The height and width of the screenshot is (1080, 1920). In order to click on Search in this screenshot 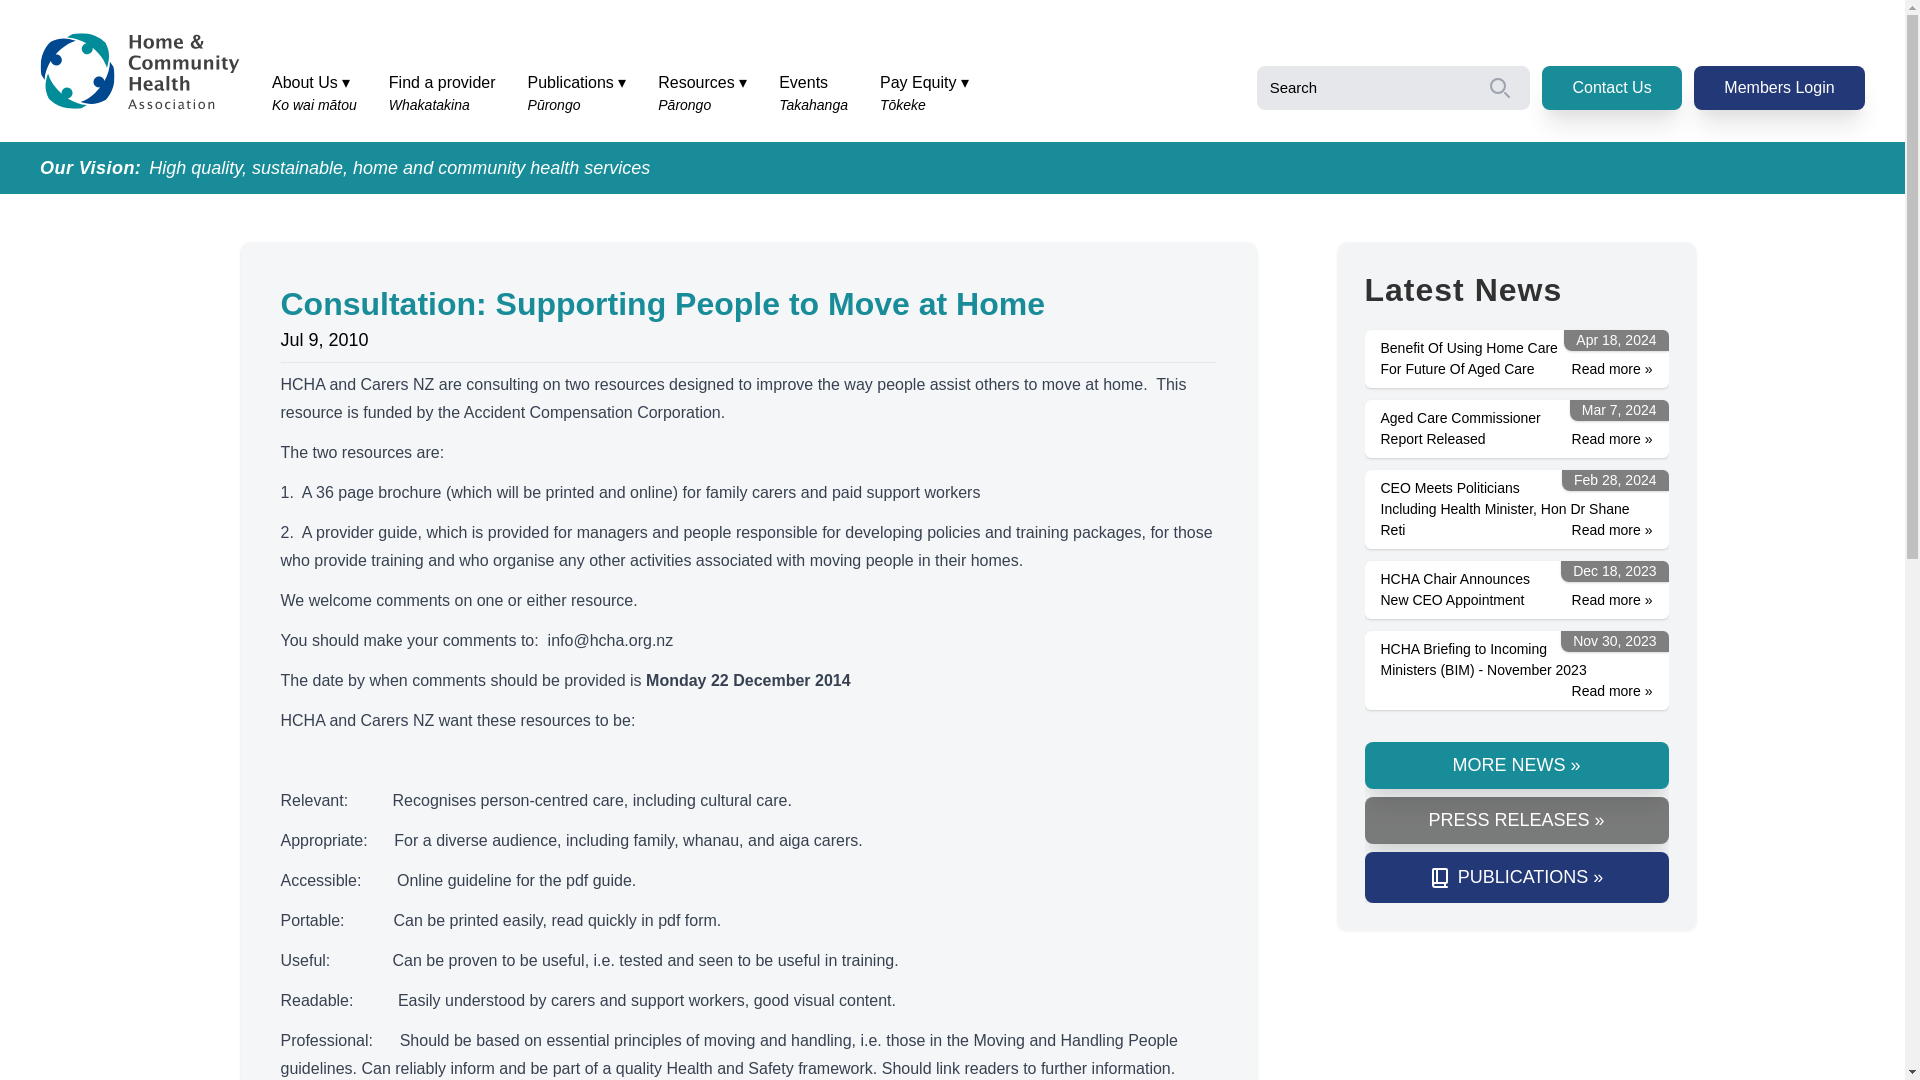, I will do `click(1394, 88)`.